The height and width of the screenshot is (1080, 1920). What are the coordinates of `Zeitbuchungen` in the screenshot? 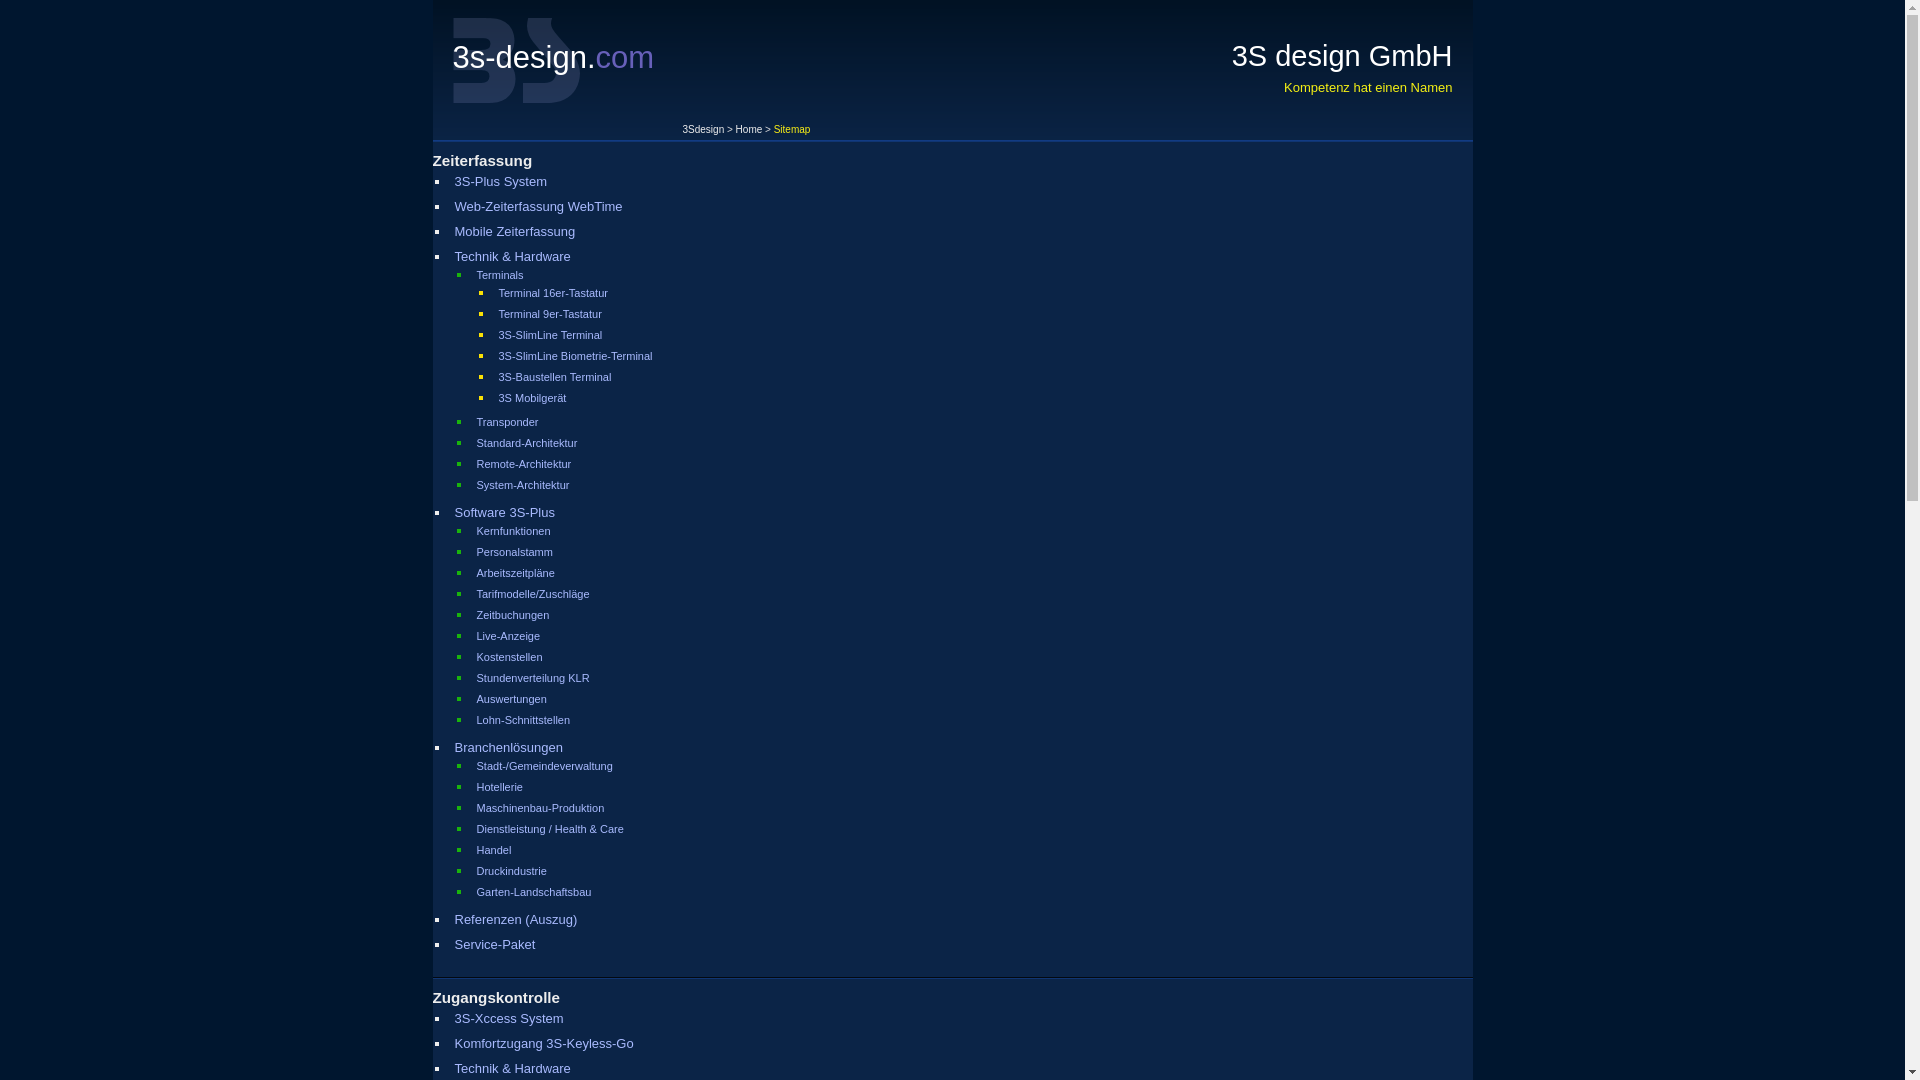 It's located at (512, 615).